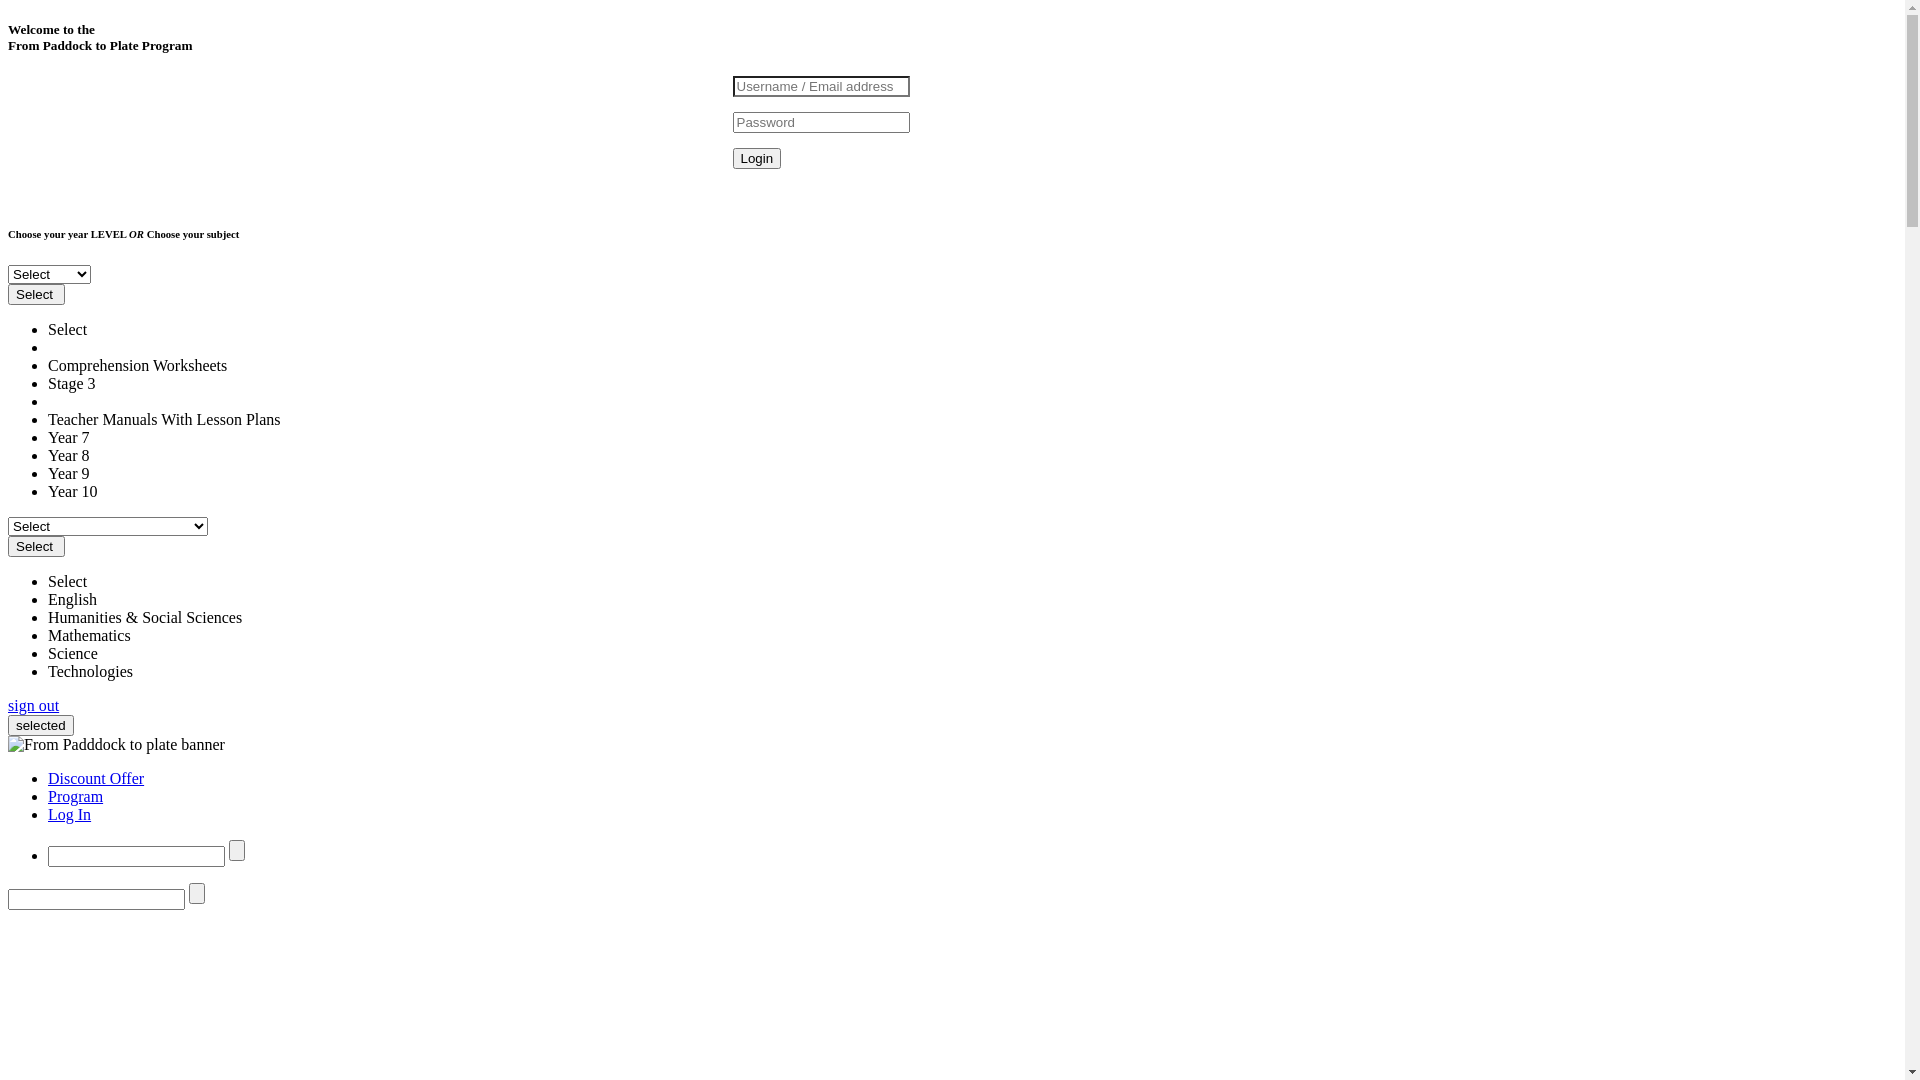 The width and height of the screenshot is (1920, 1080). Describe the element at coordinates (36, 546) in the screenshot. I see `Select ` at that location.